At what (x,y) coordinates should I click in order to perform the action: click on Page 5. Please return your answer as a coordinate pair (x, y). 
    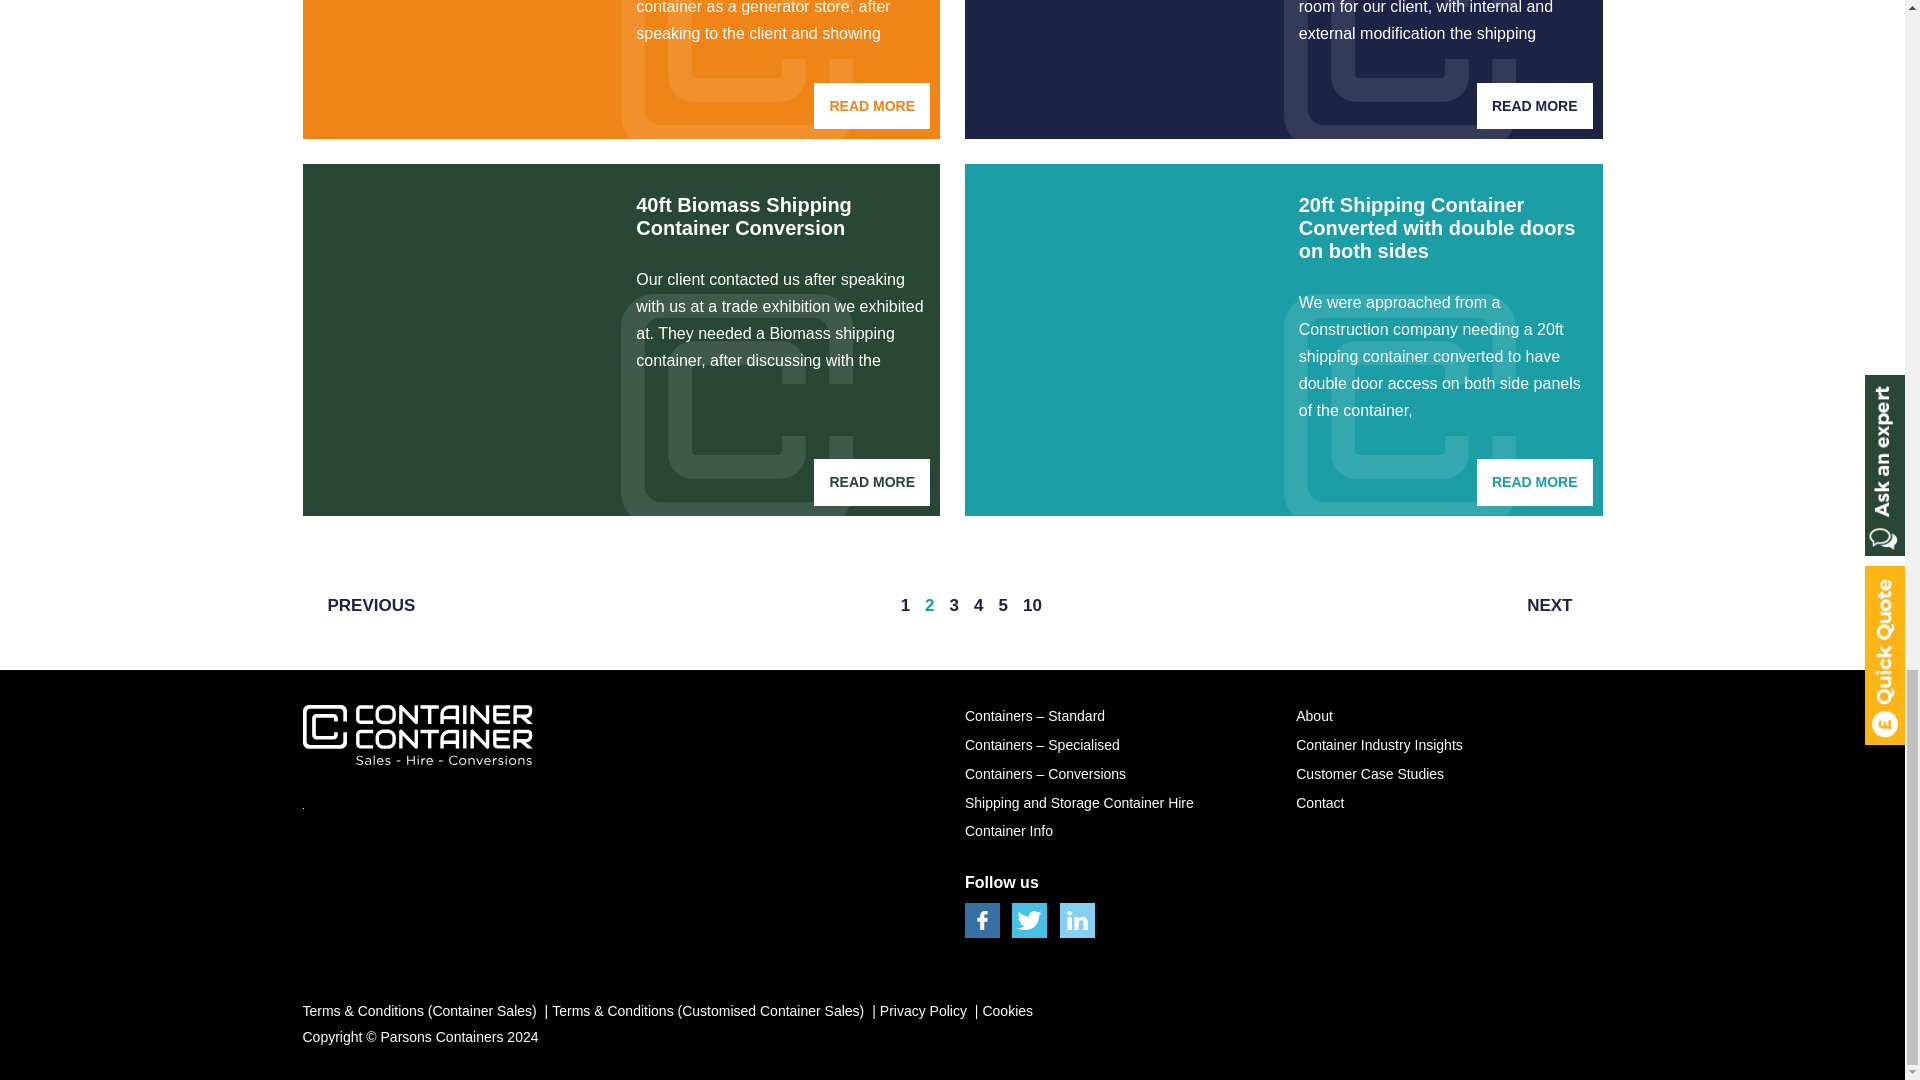
    Looking at the image, I should click on (1004, 606).